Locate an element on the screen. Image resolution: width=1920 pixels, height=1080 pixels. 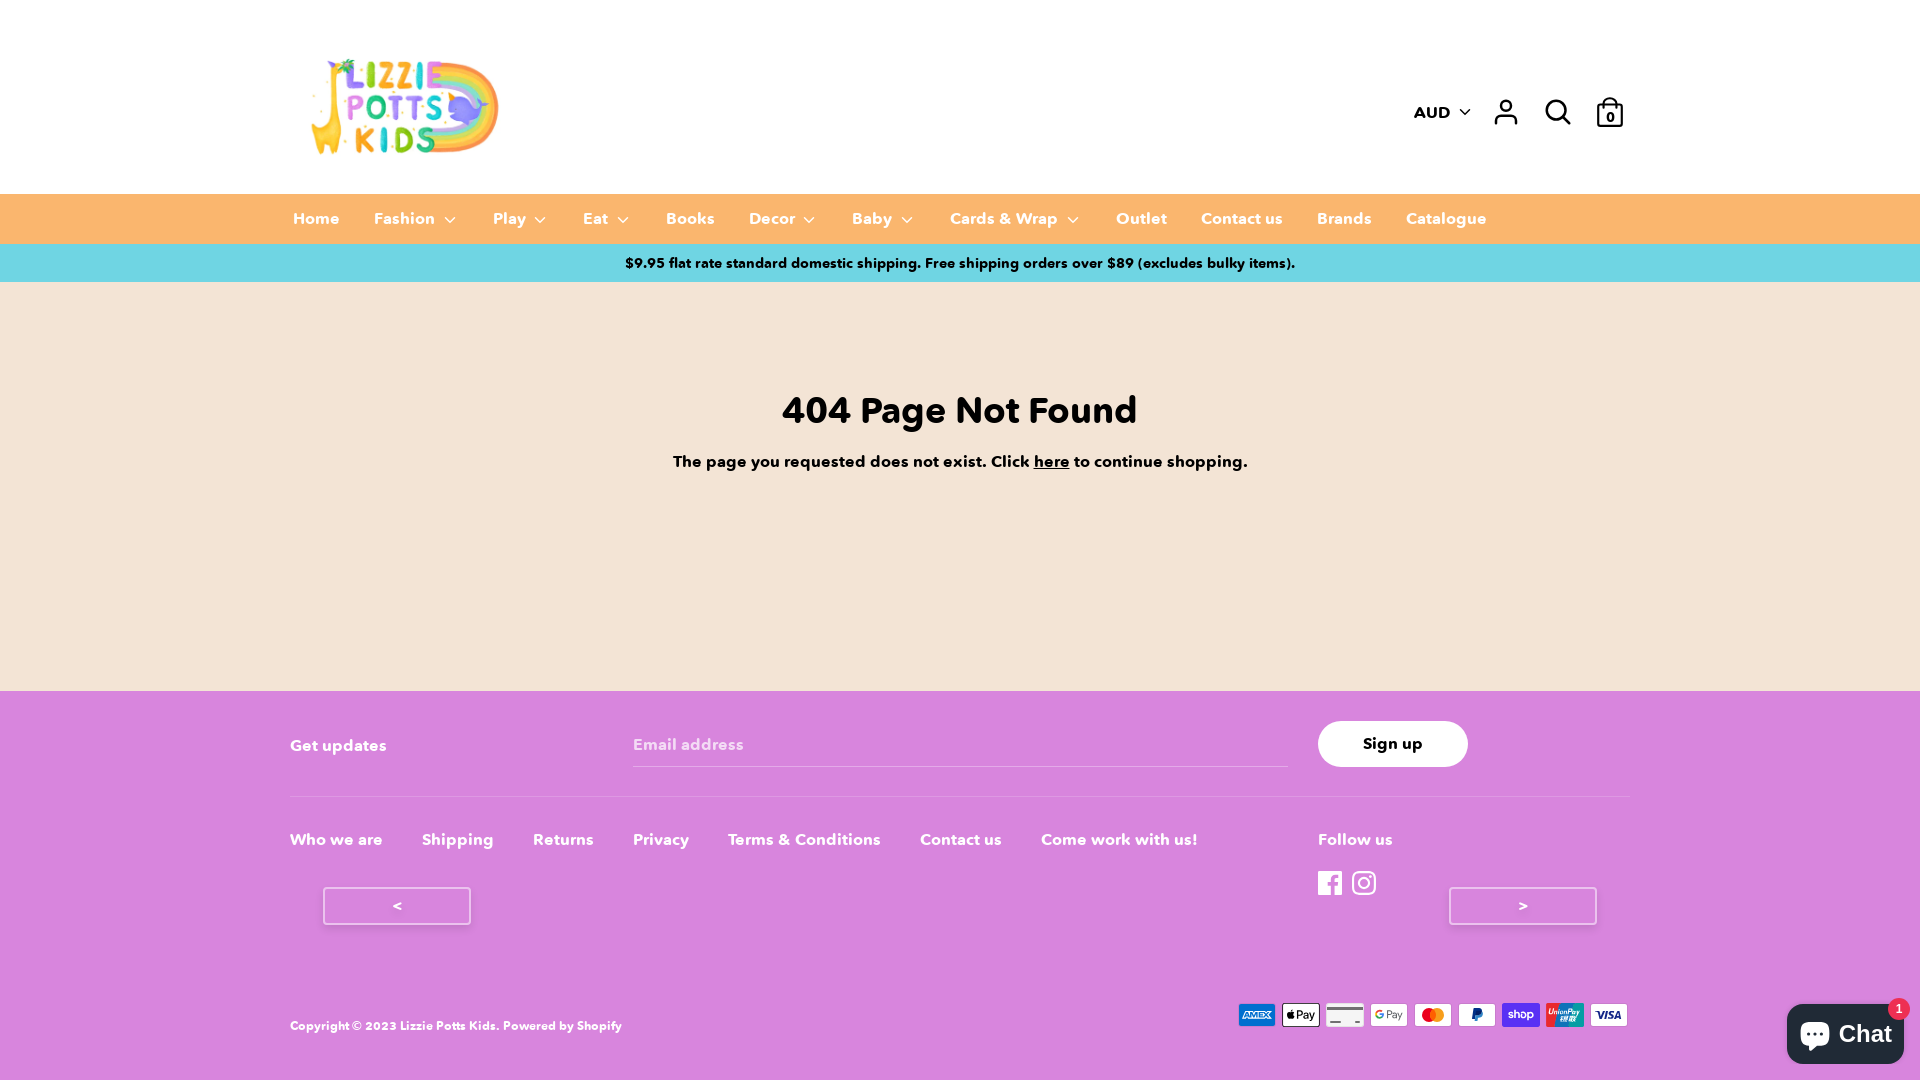
Play is located at coordinates (522, 225).